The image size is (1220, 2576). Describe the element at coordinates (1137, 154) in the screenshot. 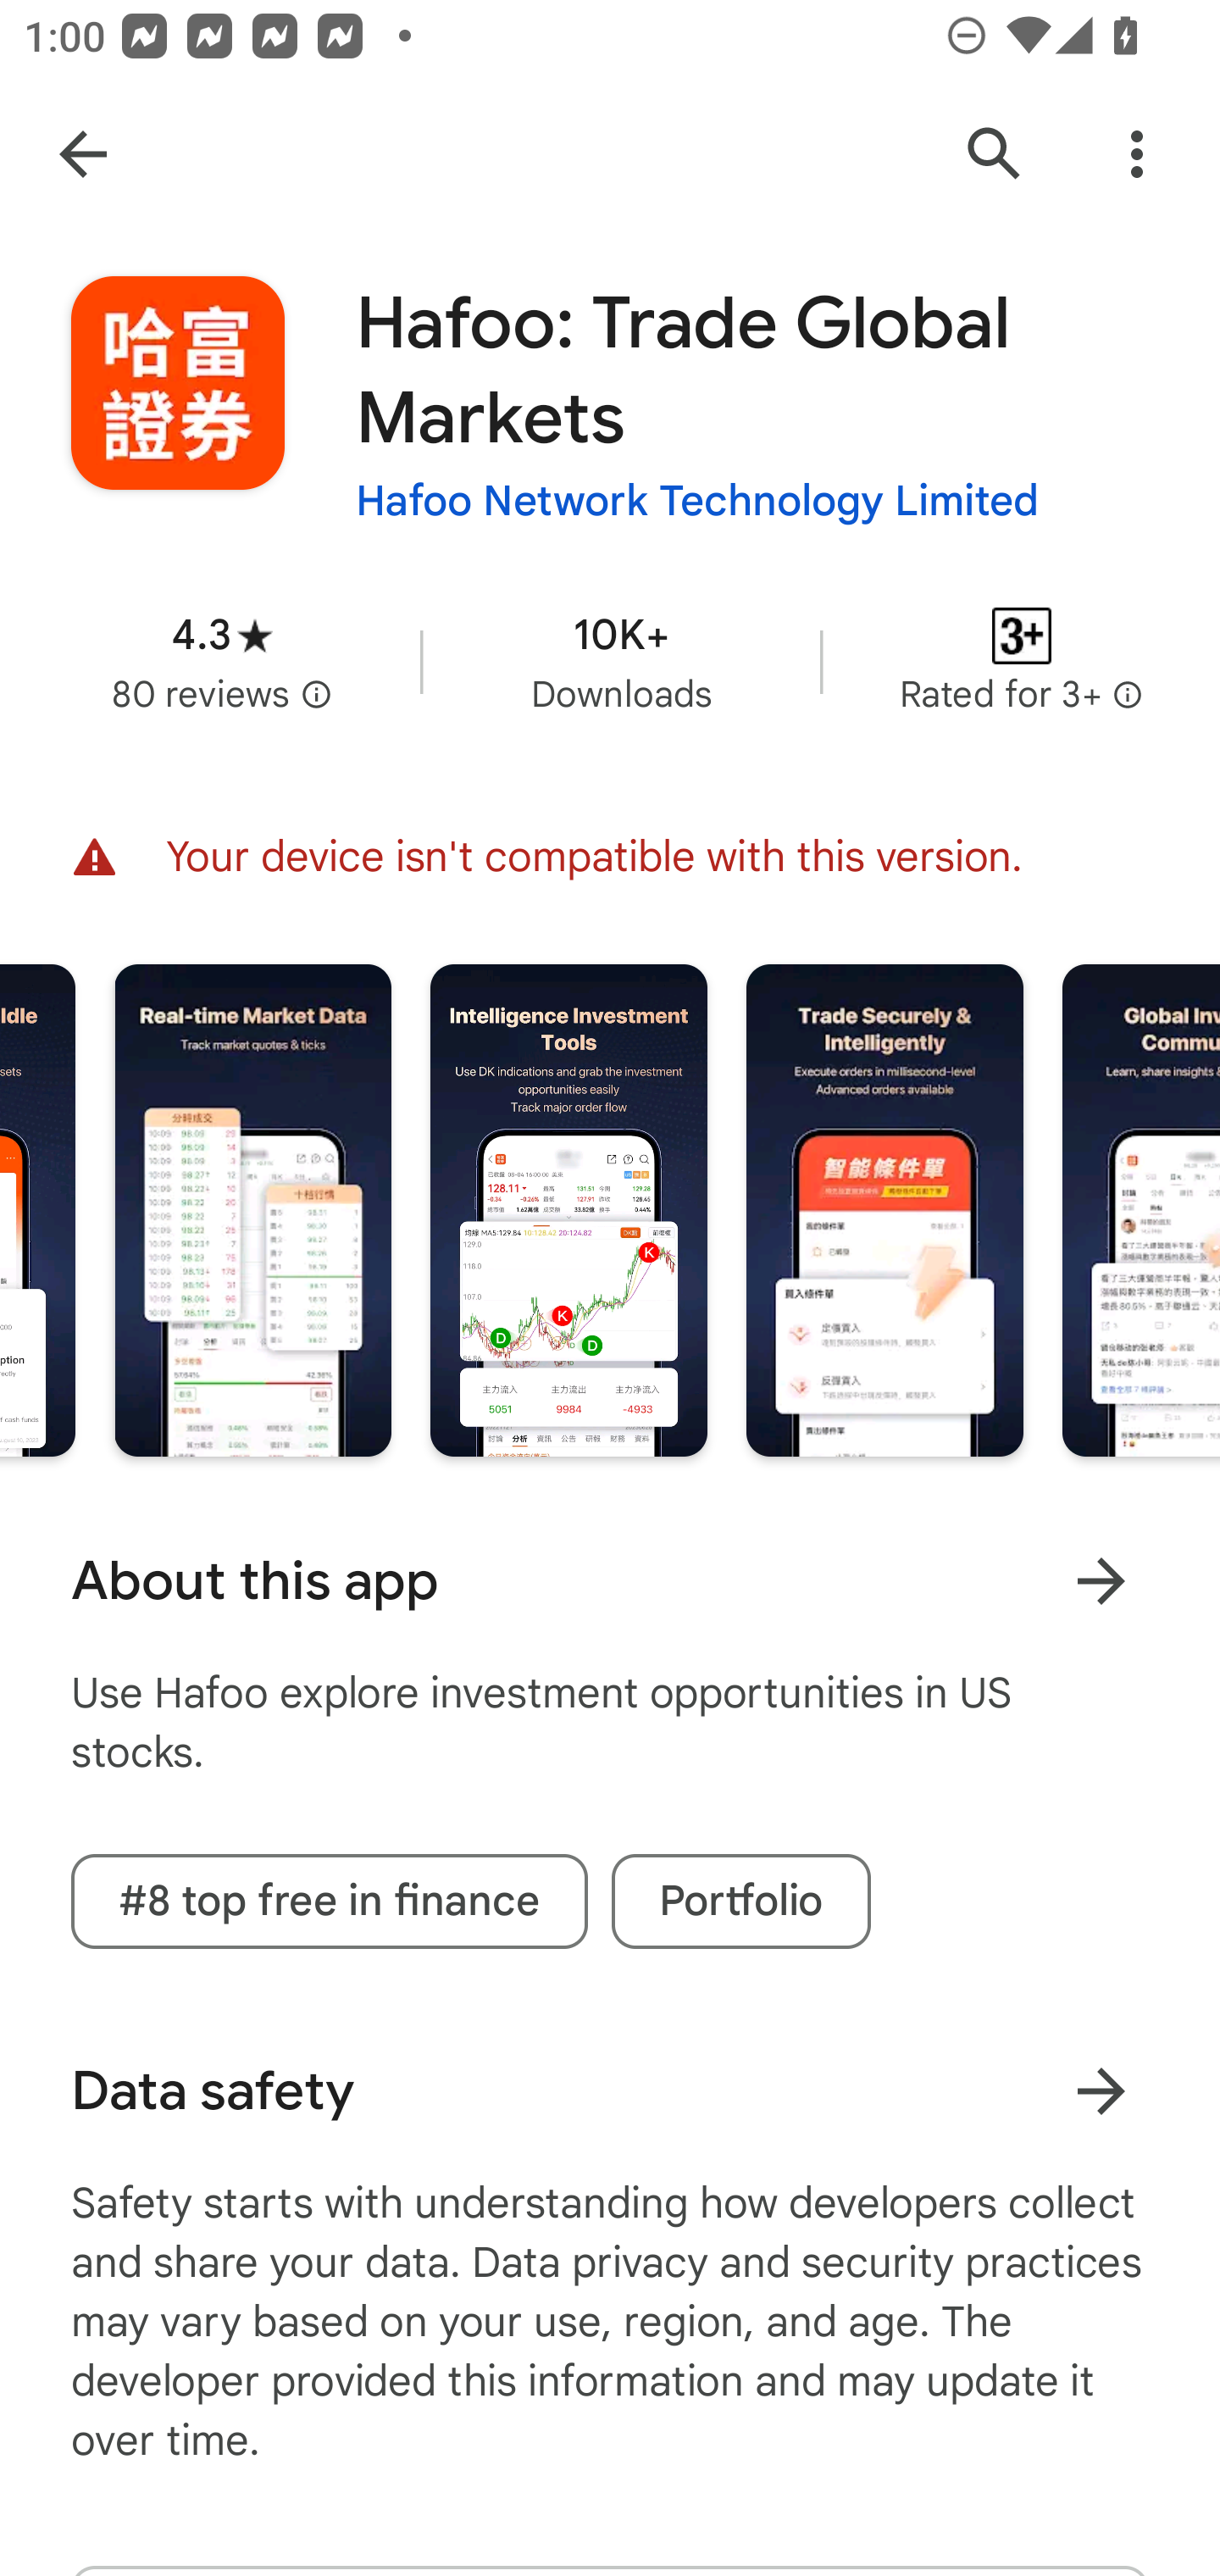

I see `More Options` at that location.